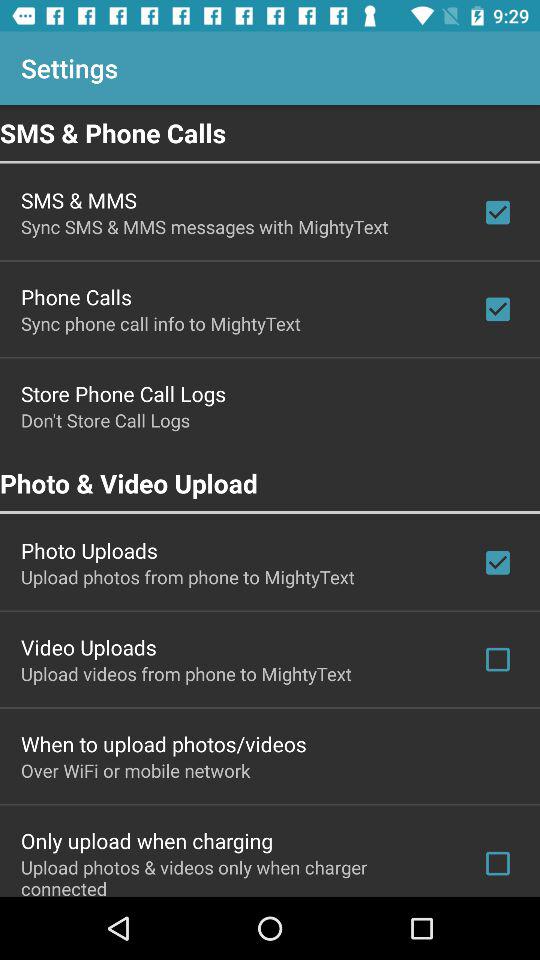  Describe the element at coordinates (270, 483) in the screenshot. I see `turn off photo & video upload item` at that location.